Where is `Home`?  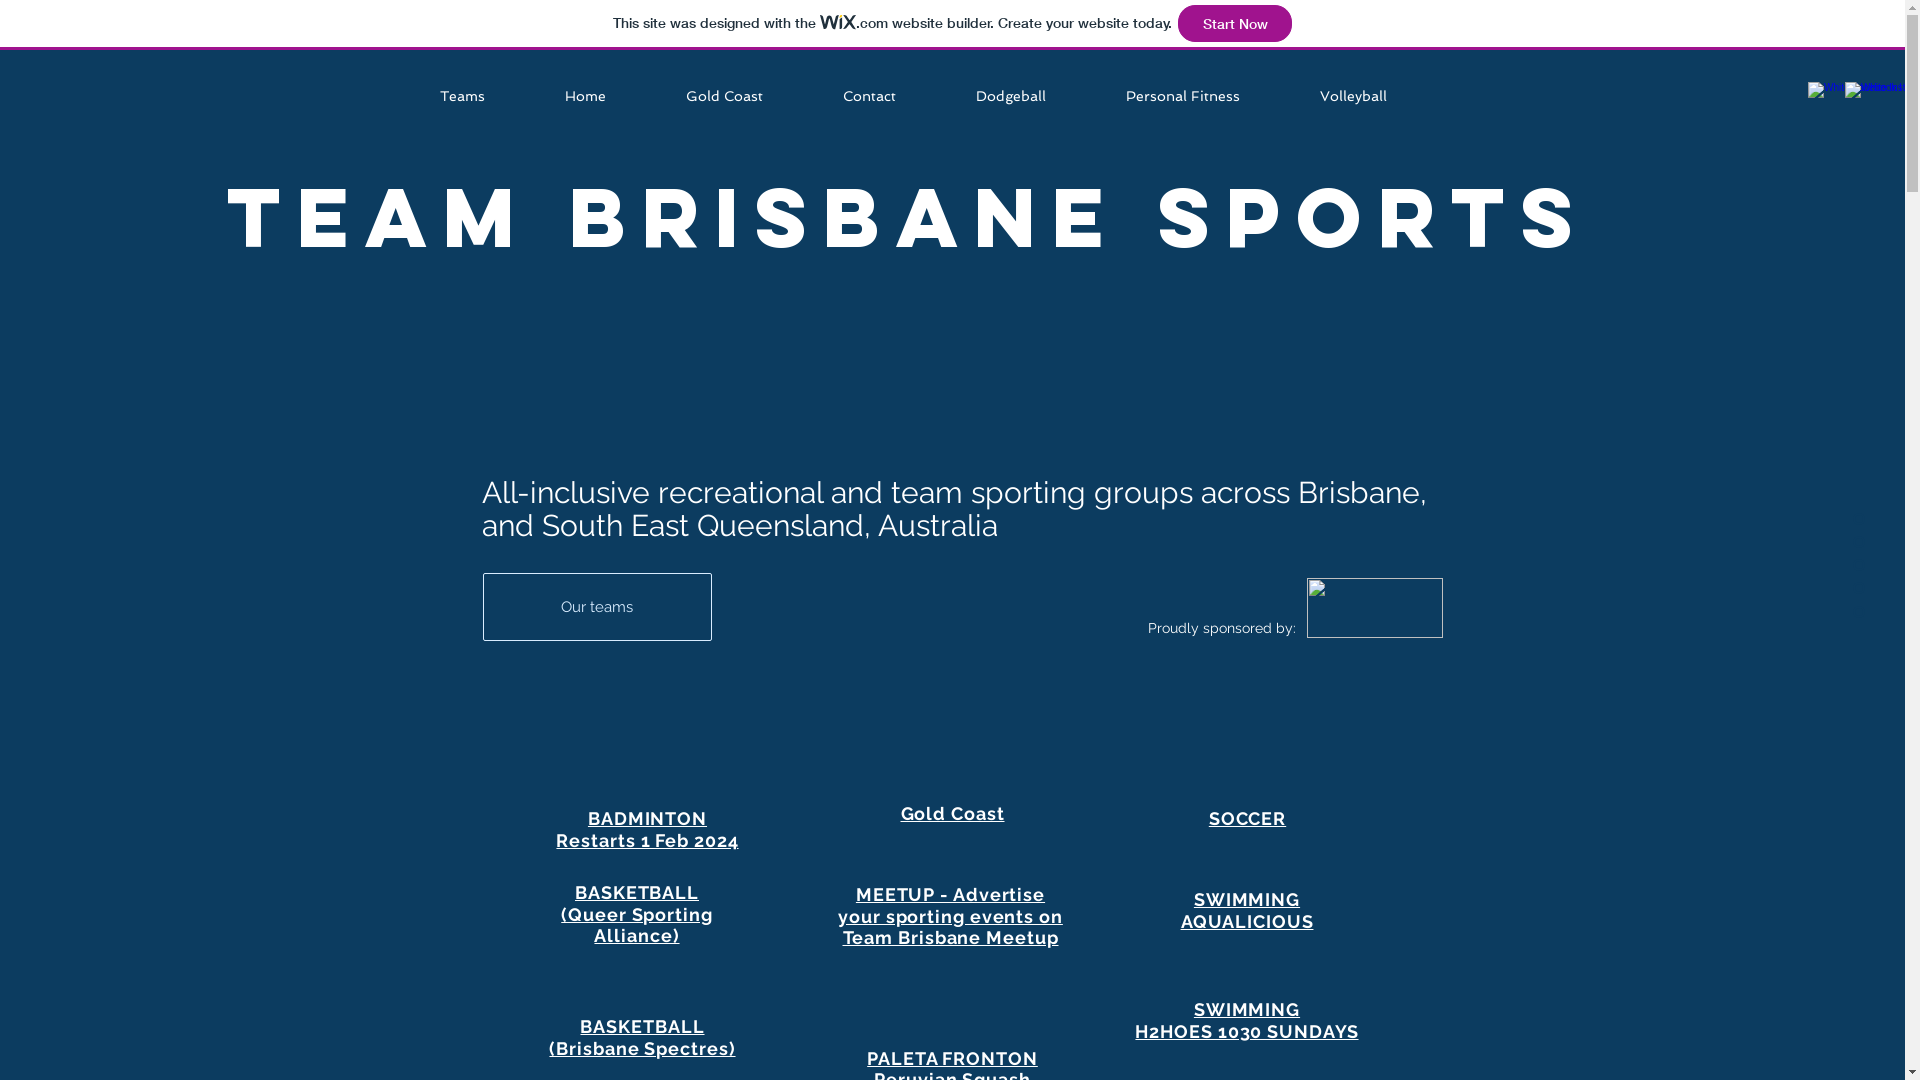 Home is located at coordinates (610, 96).